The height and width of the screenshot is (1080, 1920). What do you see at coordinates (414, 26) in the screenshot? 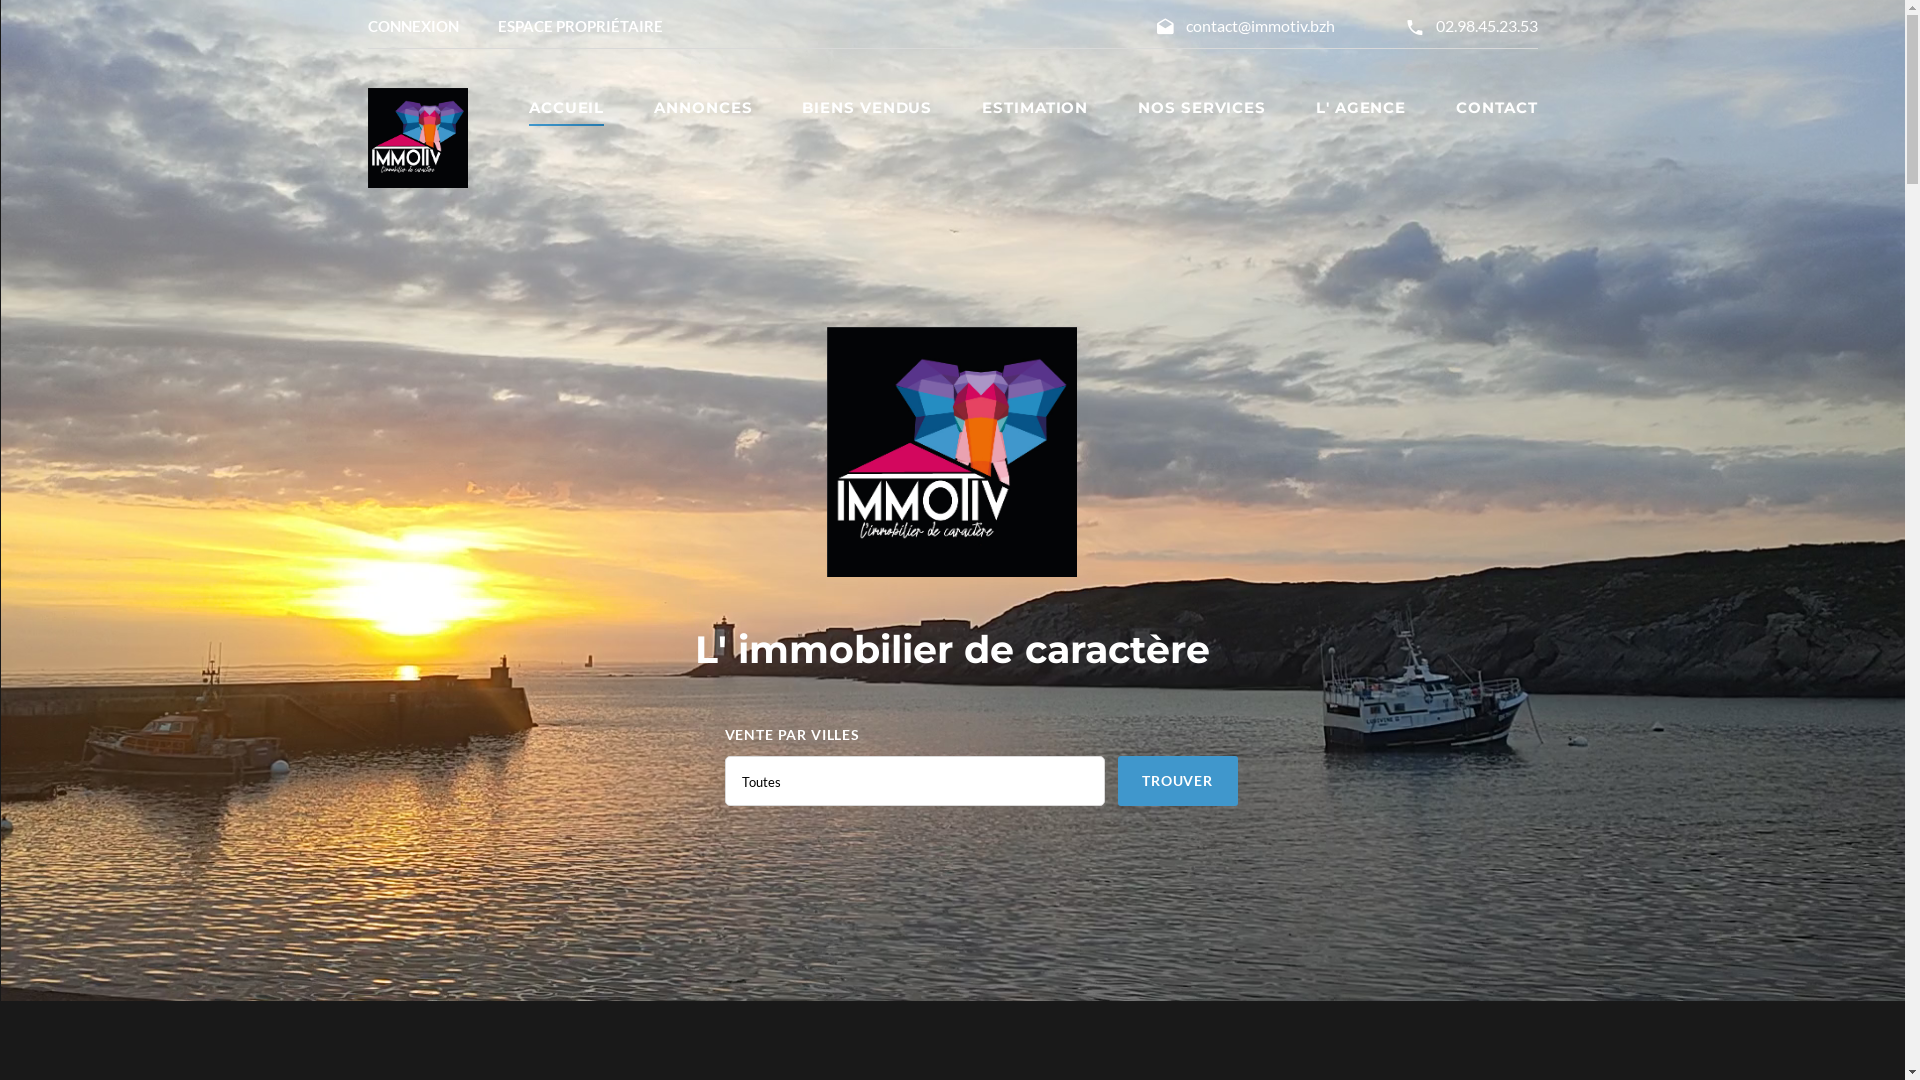
I see `CONNEXION` at bounding box center [414, 26].